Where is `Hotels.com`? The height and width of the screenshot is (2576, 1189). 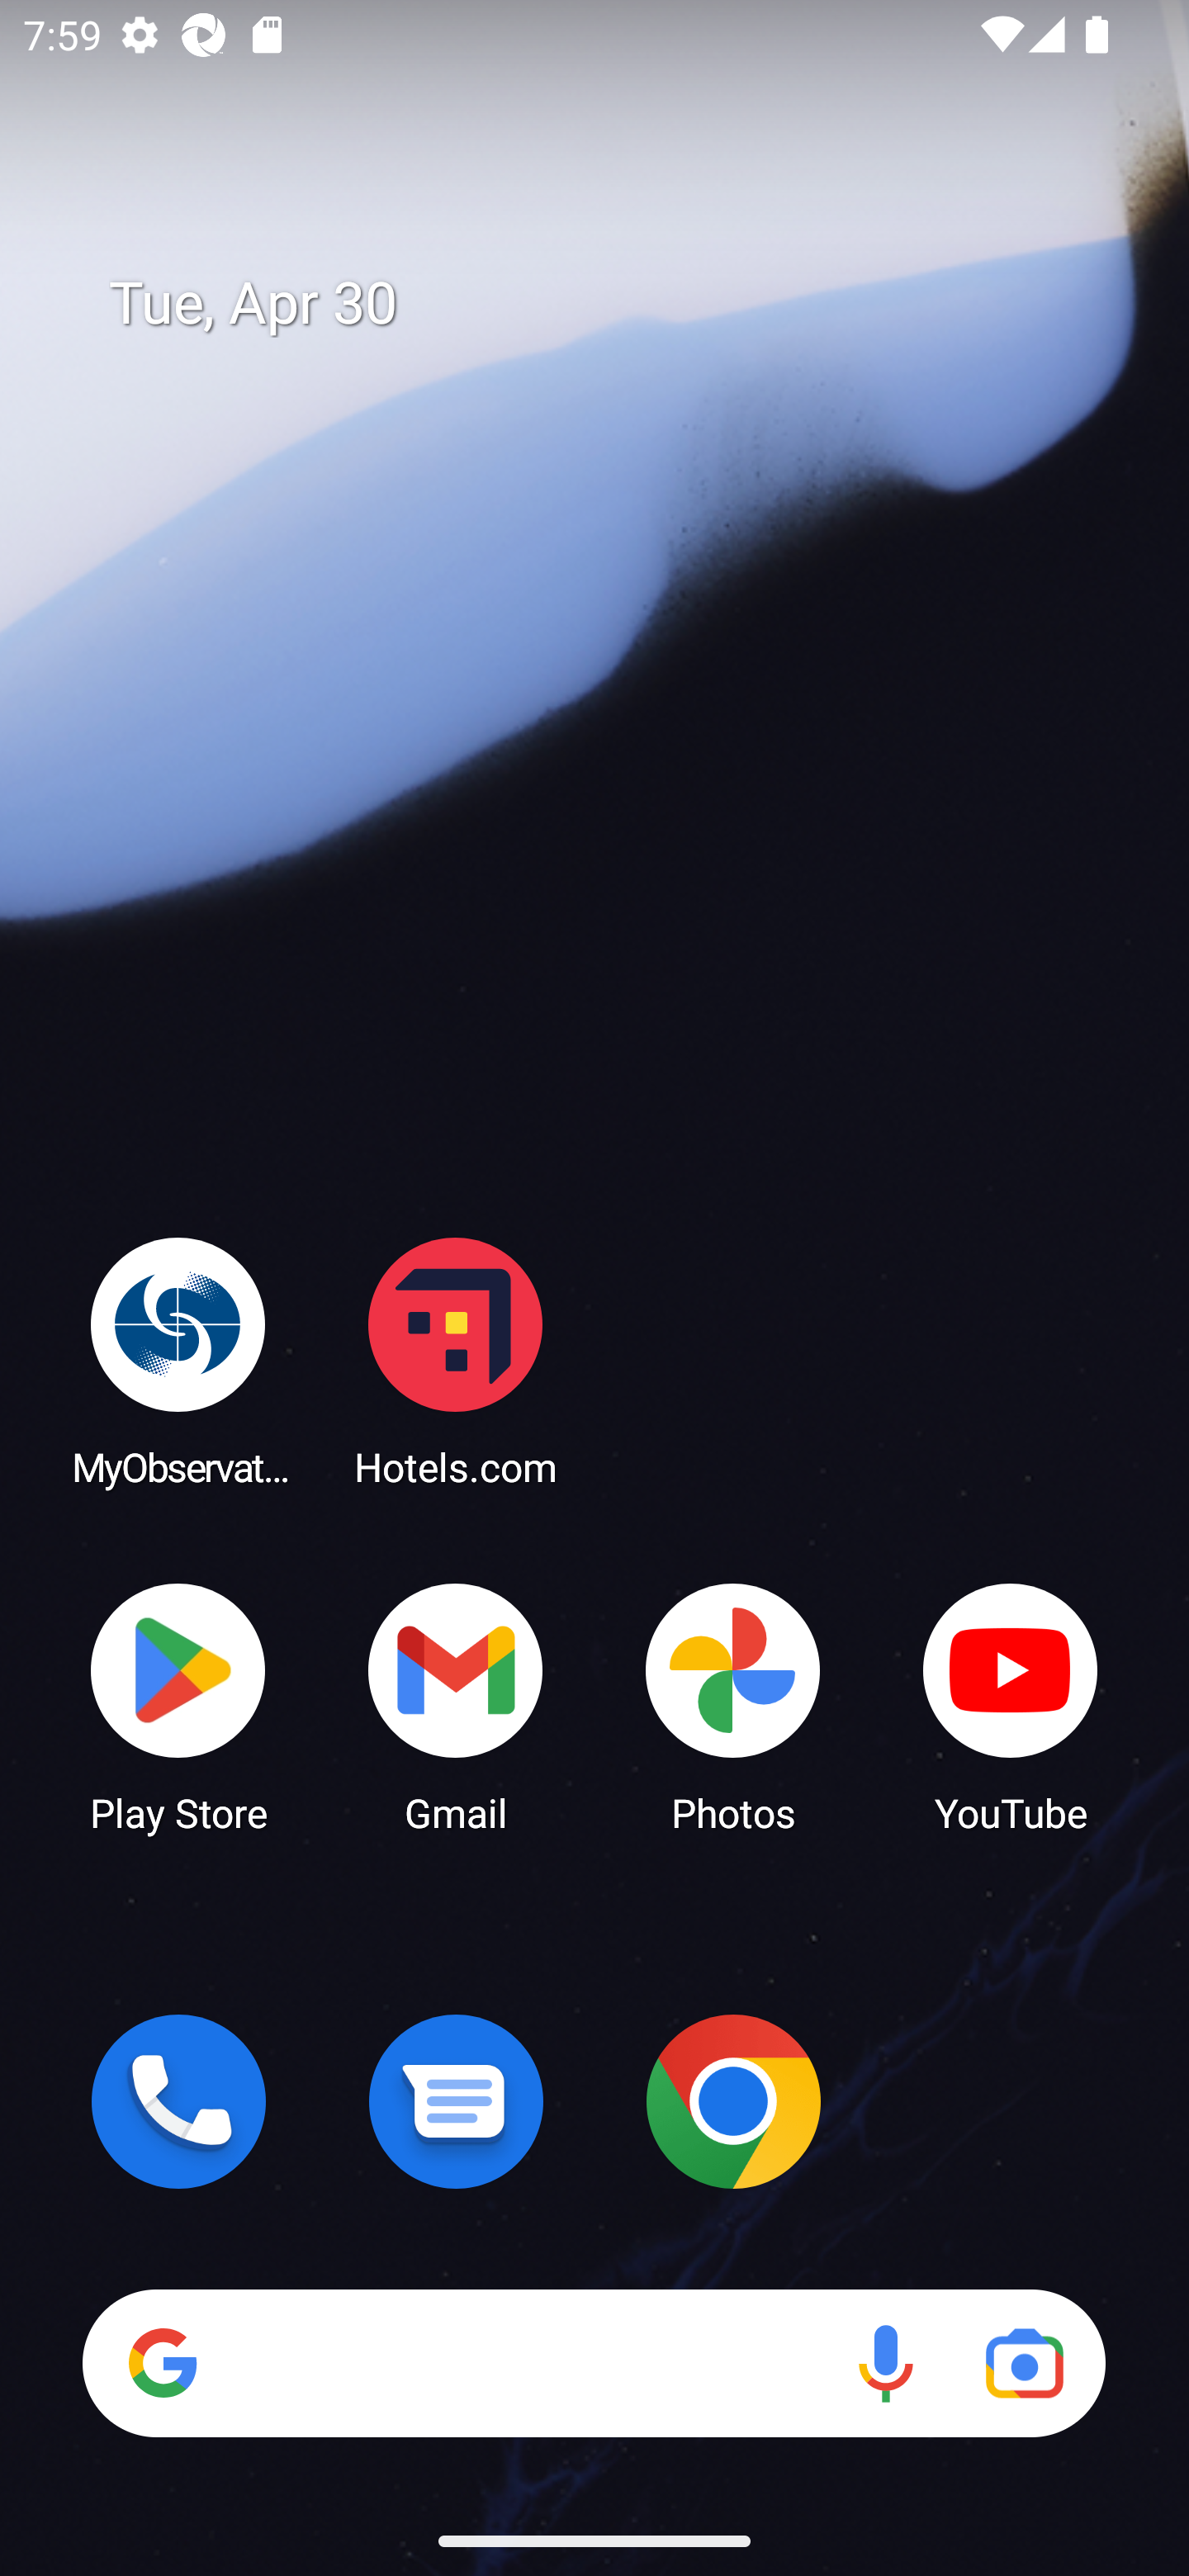 Hotels.com is located at coordinates (456, 1361).